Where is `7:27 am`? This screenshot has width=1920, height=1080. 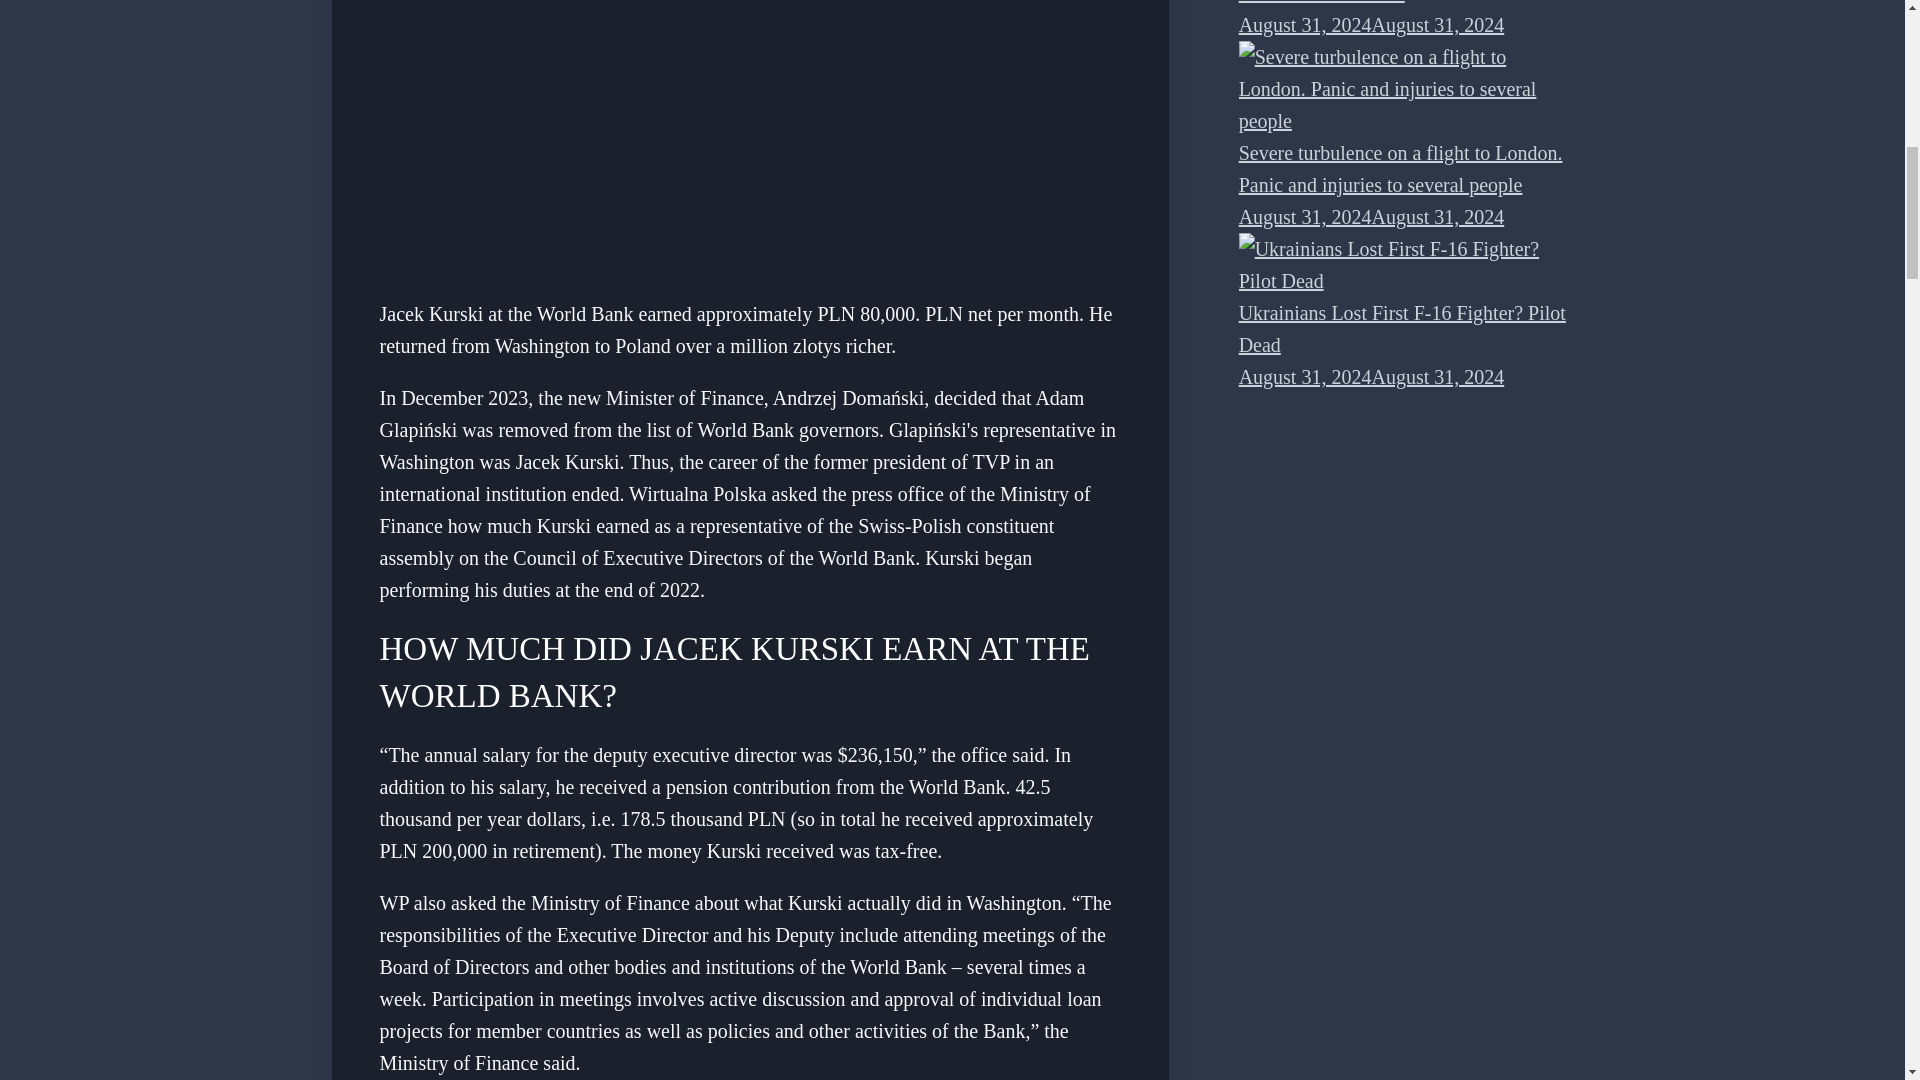 7:27 am is located at coordinates (1372, 376).